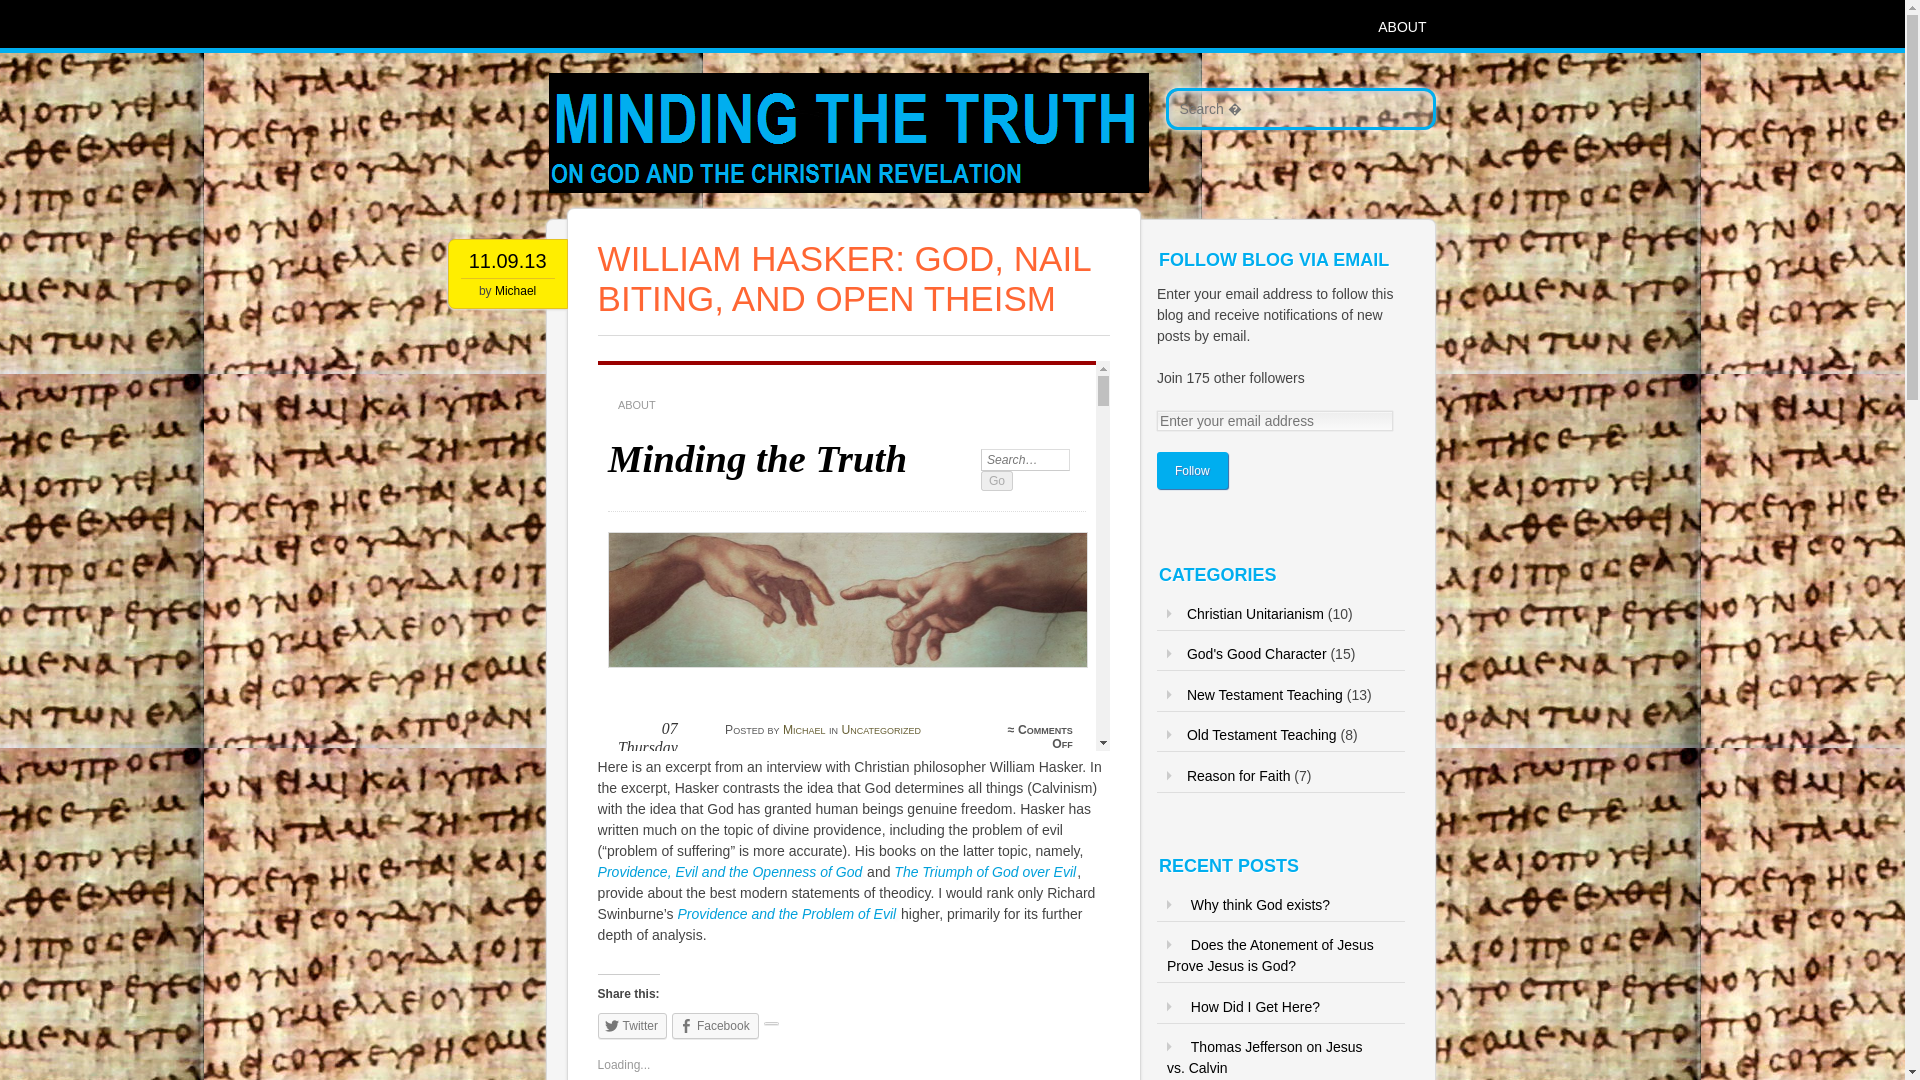 This screenshot has height=1080, width=1920. I want to click on New Testament Teaching, so click(1264, 694).